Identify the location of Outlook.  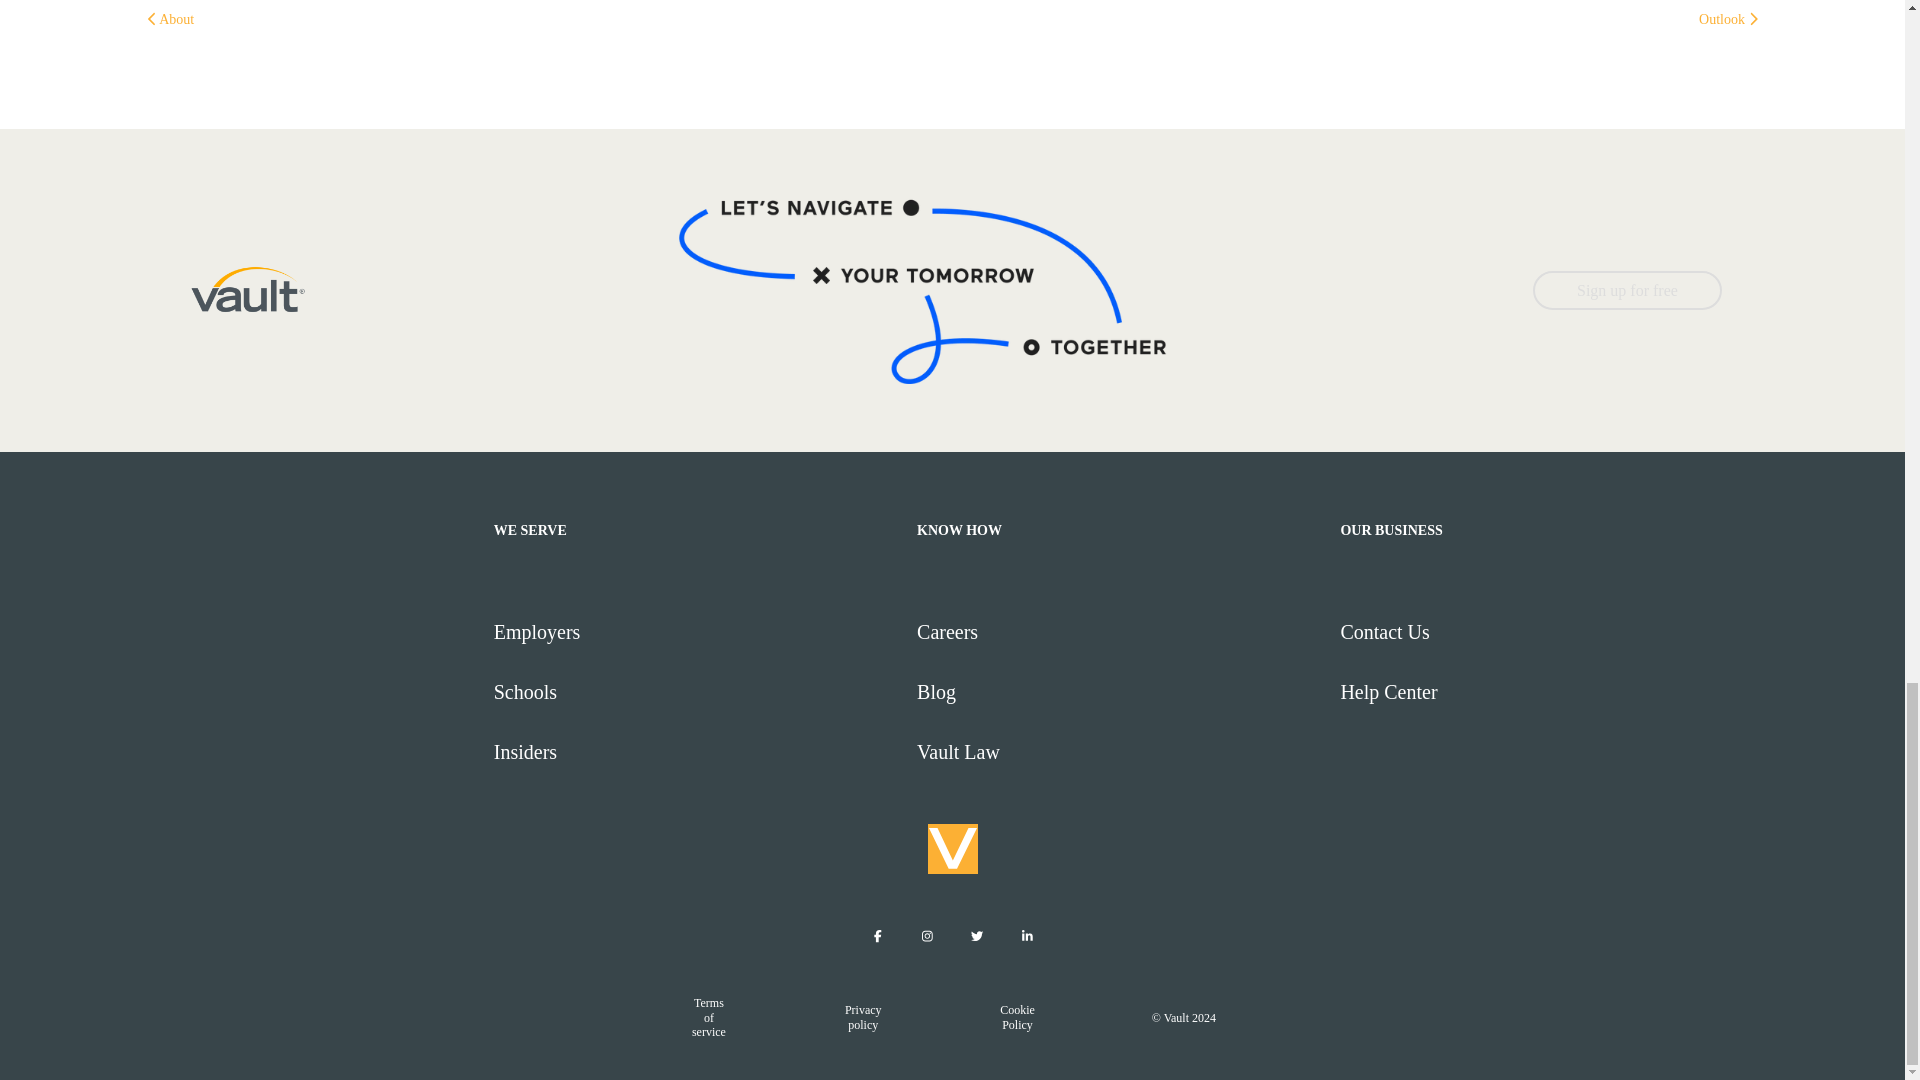
(1728, 19).